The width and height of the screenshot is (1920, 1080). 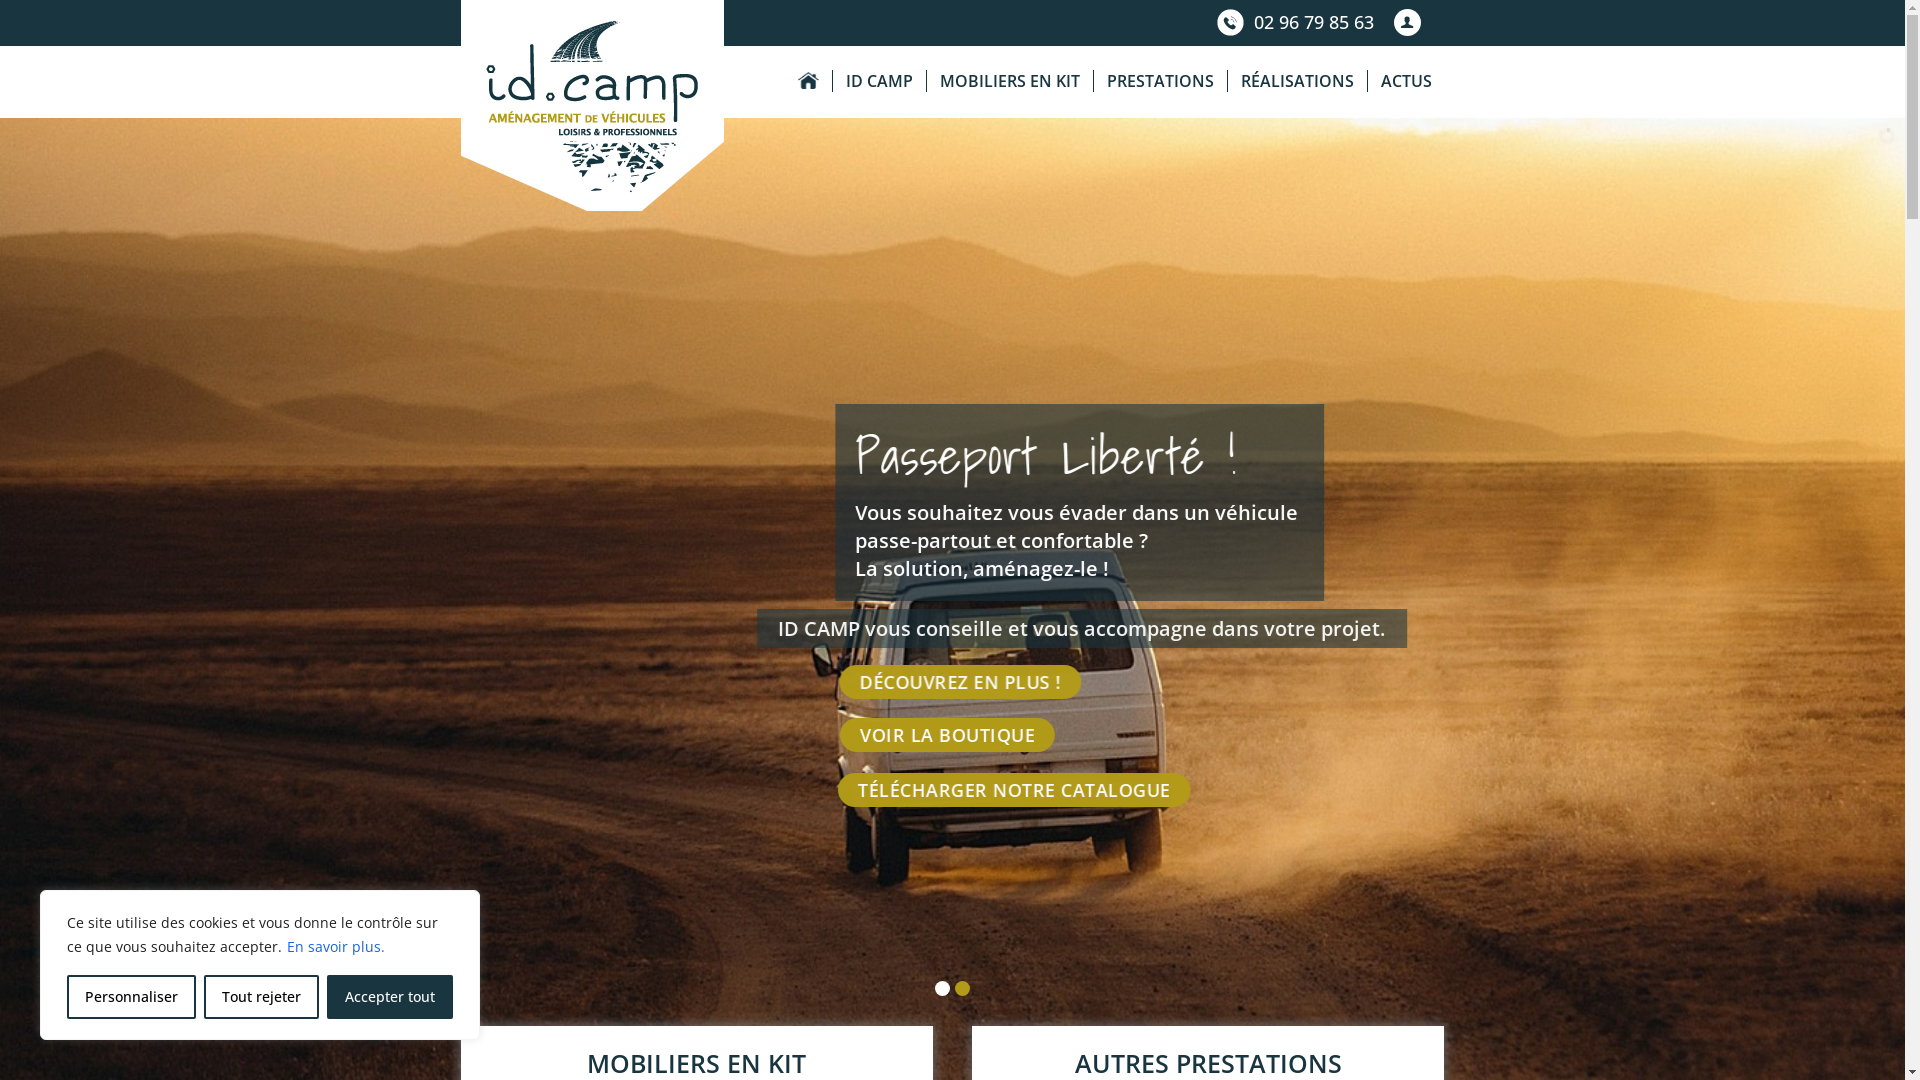 What do you see at coordinates (132, 997) in the screenshot?
I see `Personnaliser` at bounding box center [132, 997].